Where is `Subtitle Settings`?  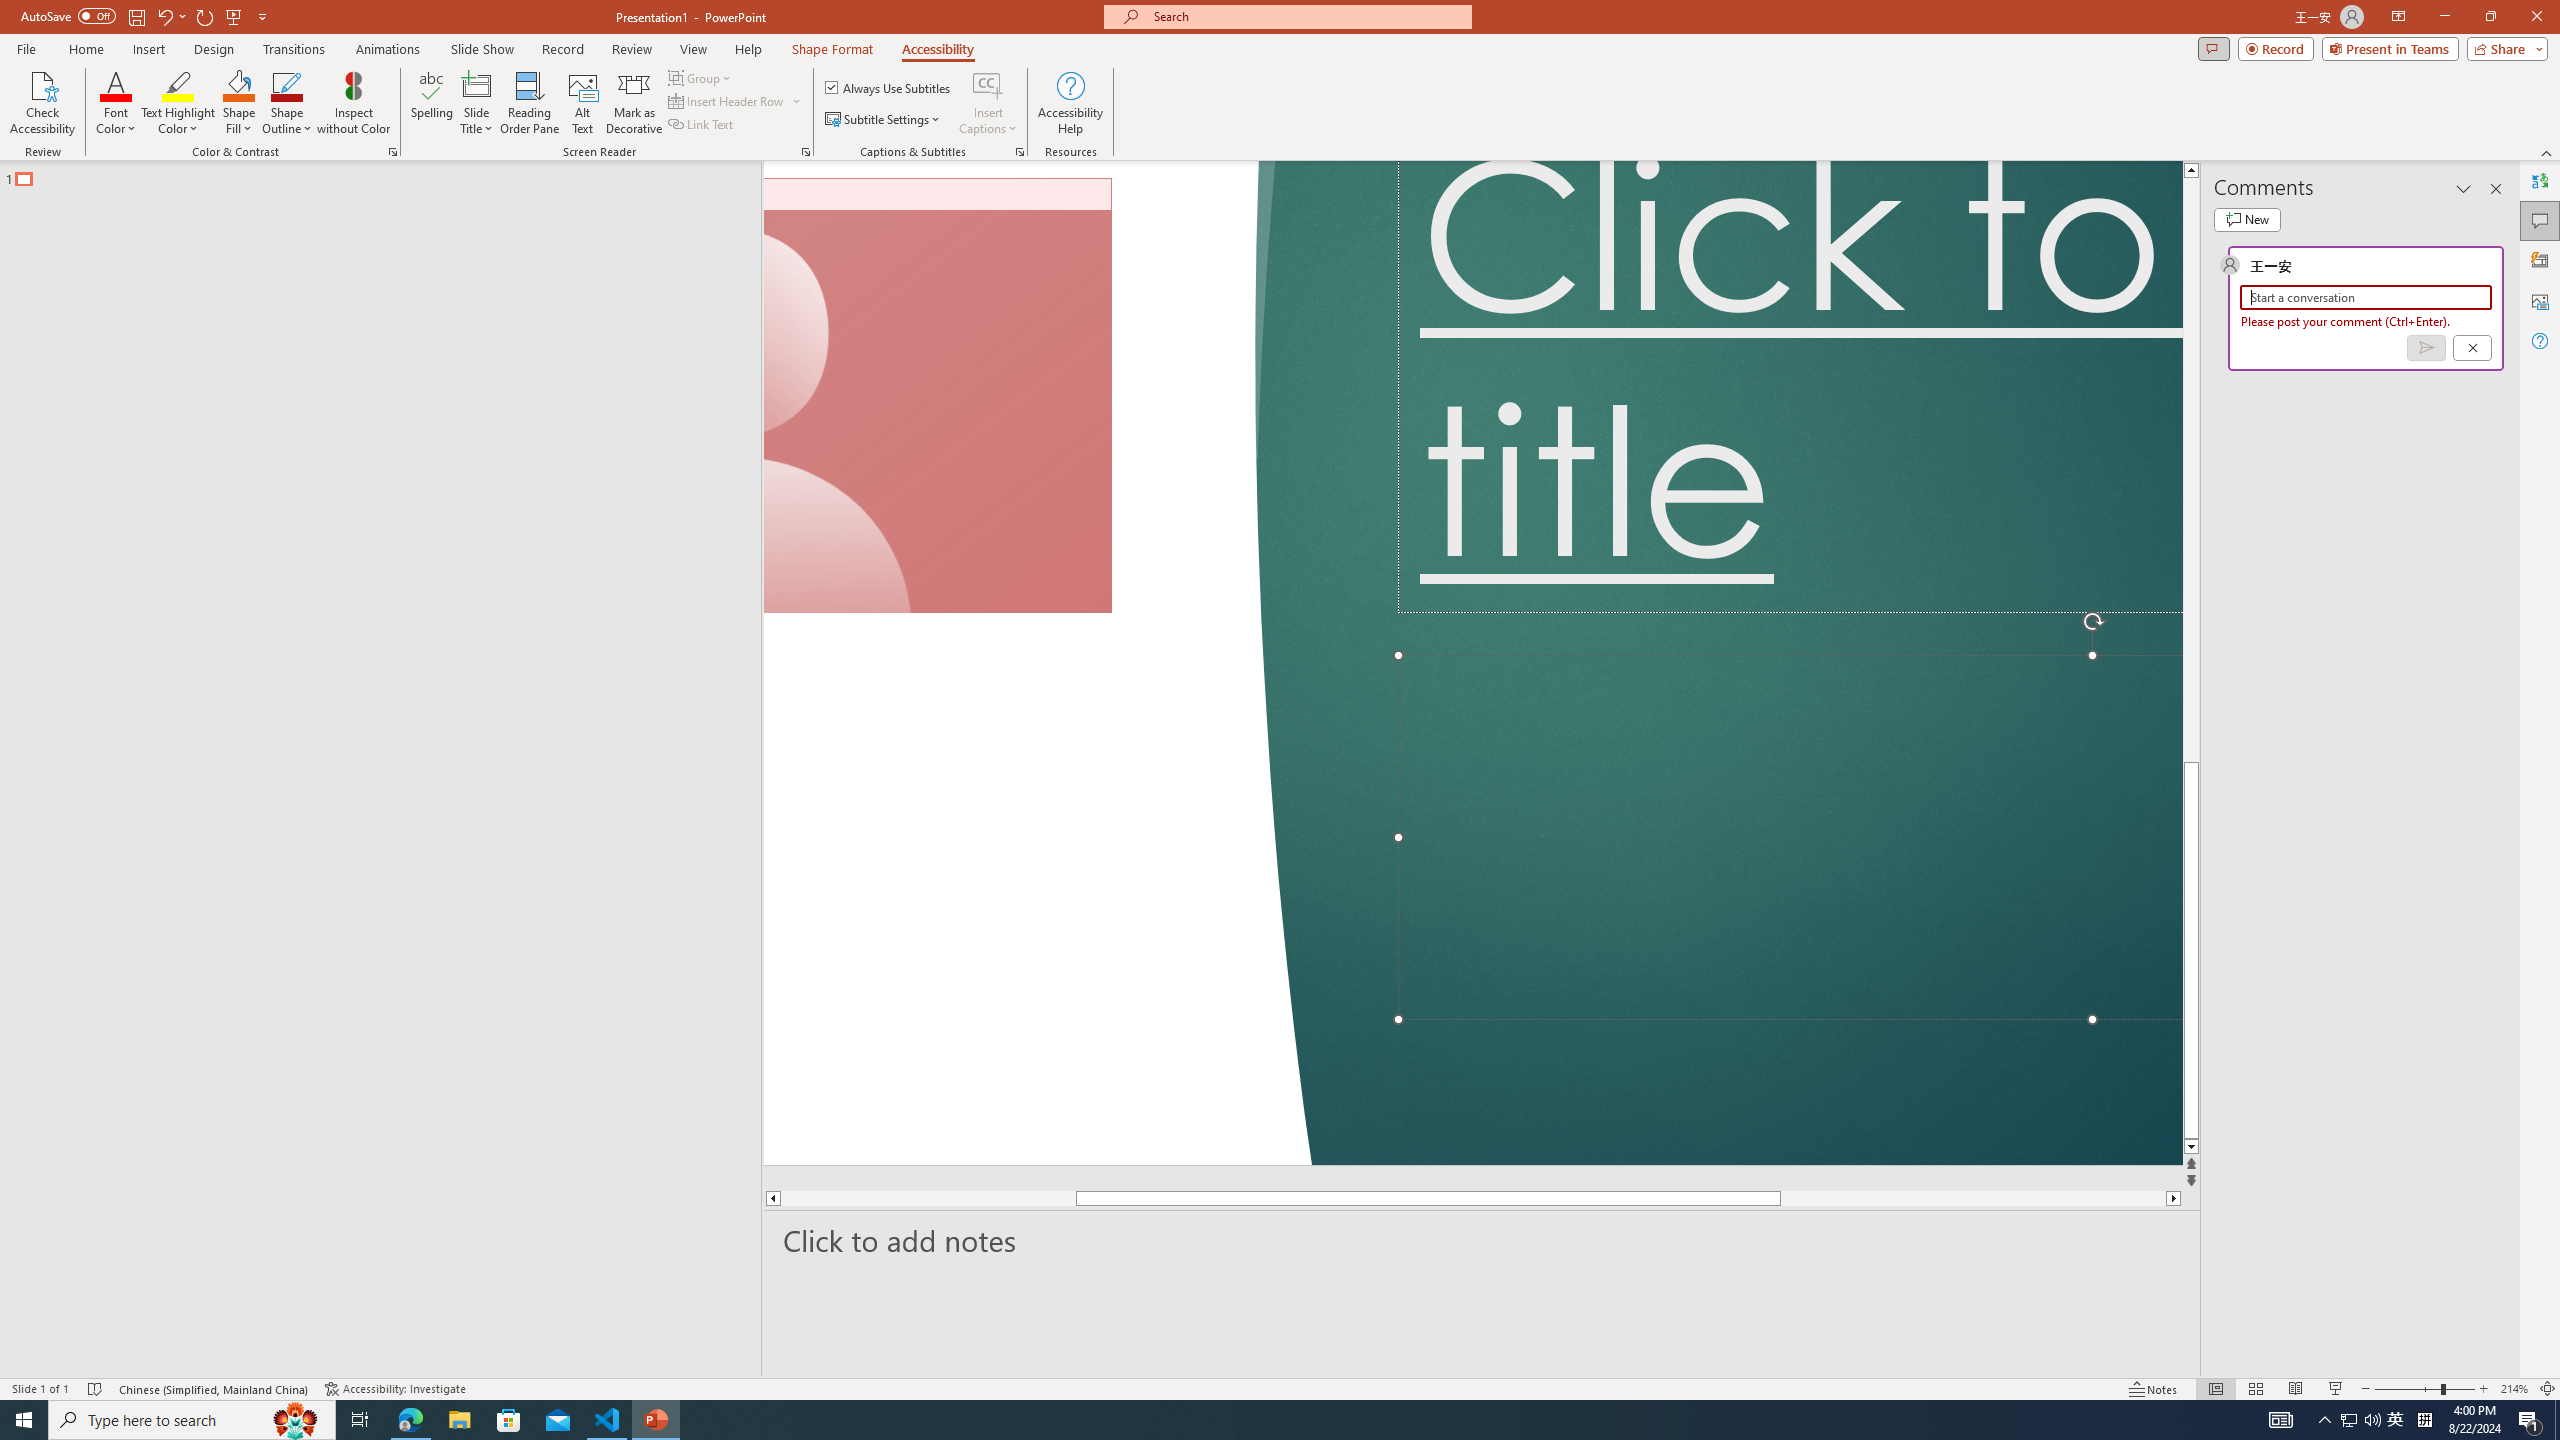 Subtitle Settings is located at coordinates (884, 120).